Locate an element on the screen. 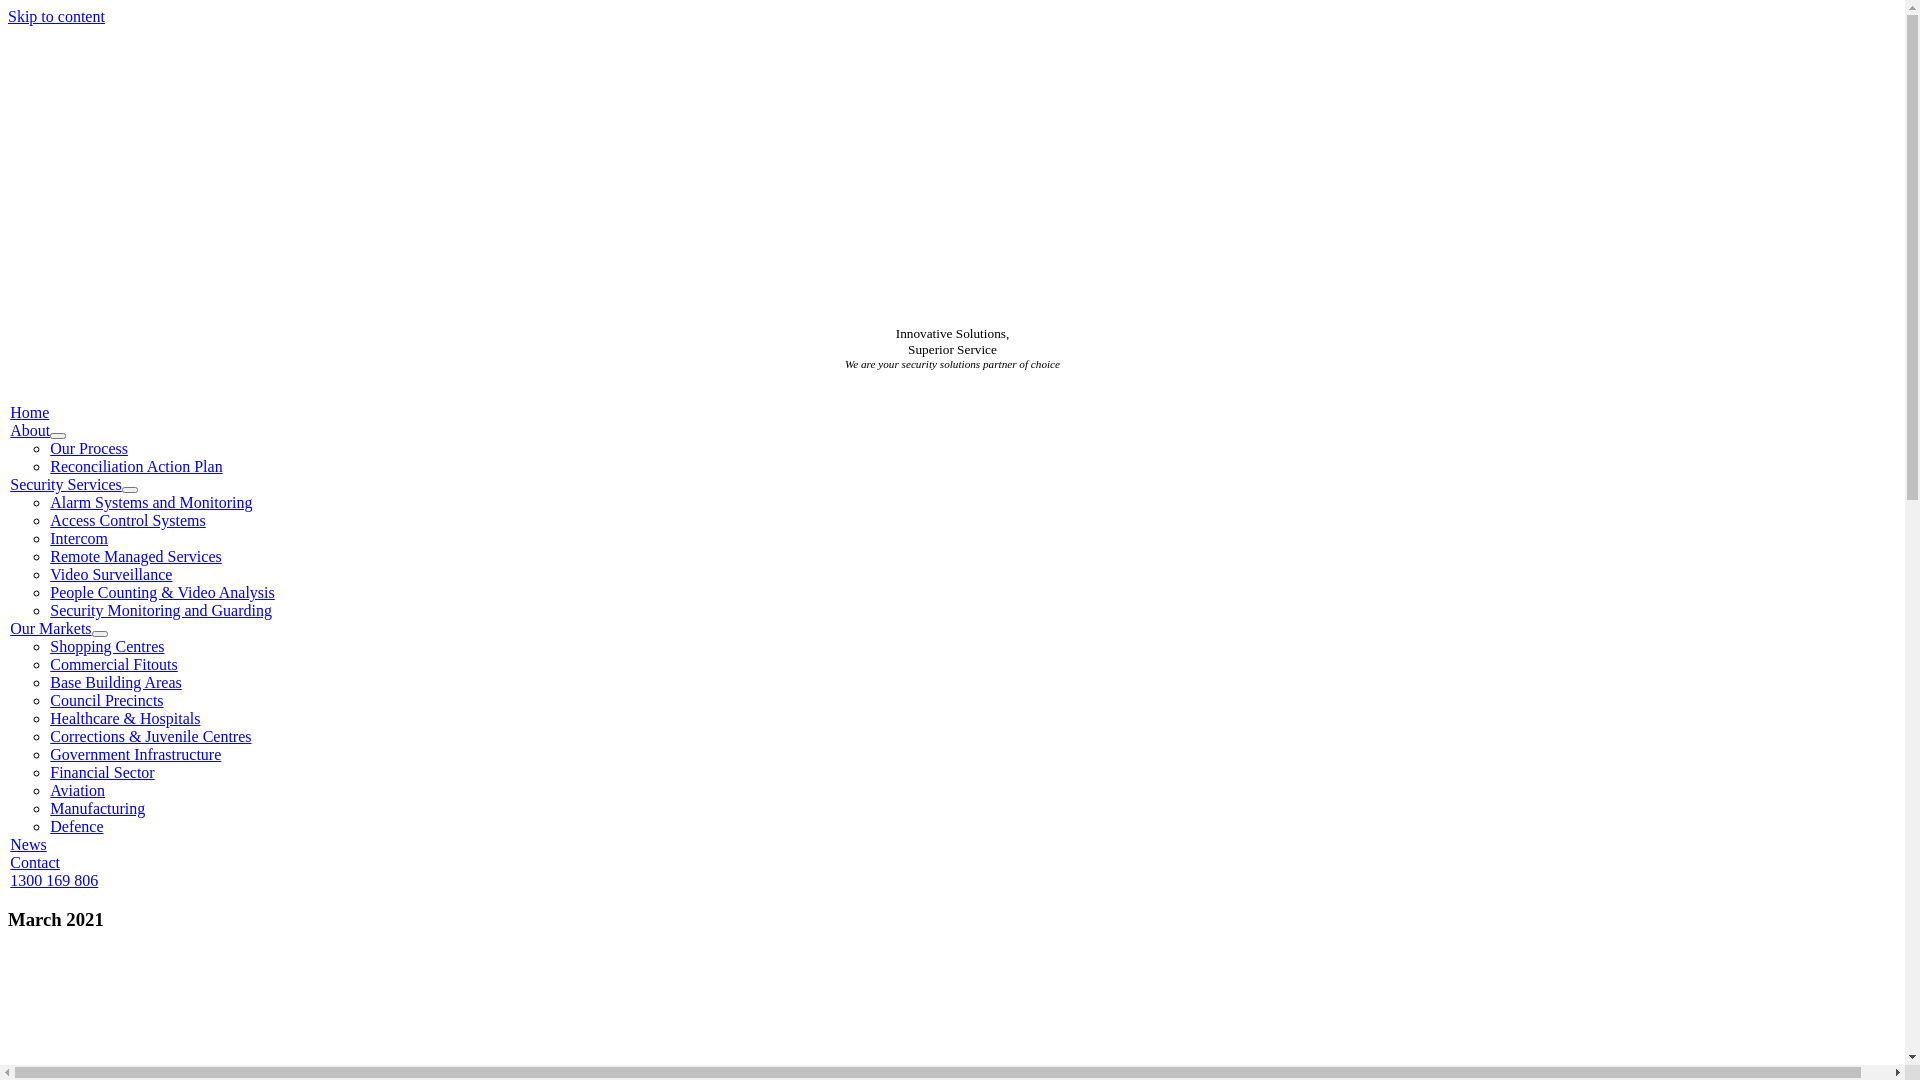 The height and width of the screenshot is (1080, 1920). Commercial Fitouts is located at coordinates (114, 664).